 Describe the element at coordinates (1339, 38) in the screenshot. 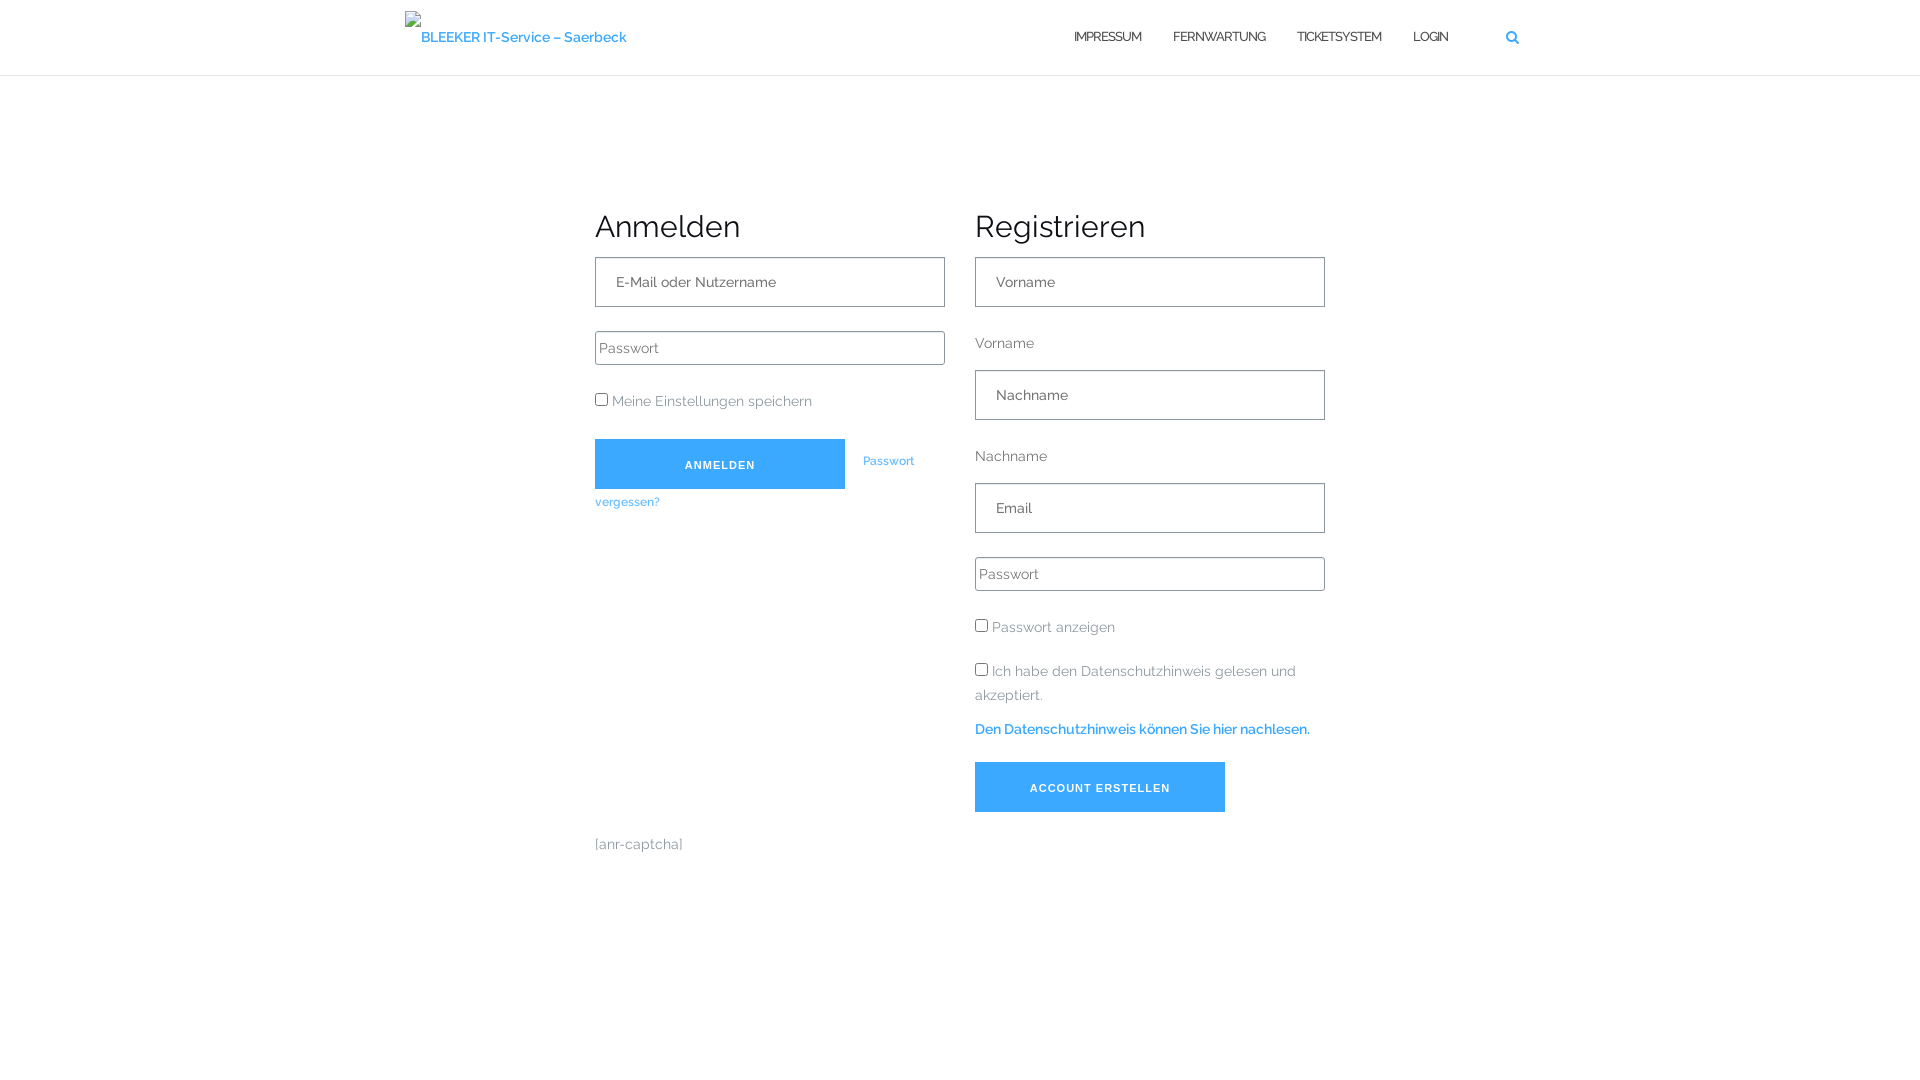

I see `TICKETSYSTEM` at that location.